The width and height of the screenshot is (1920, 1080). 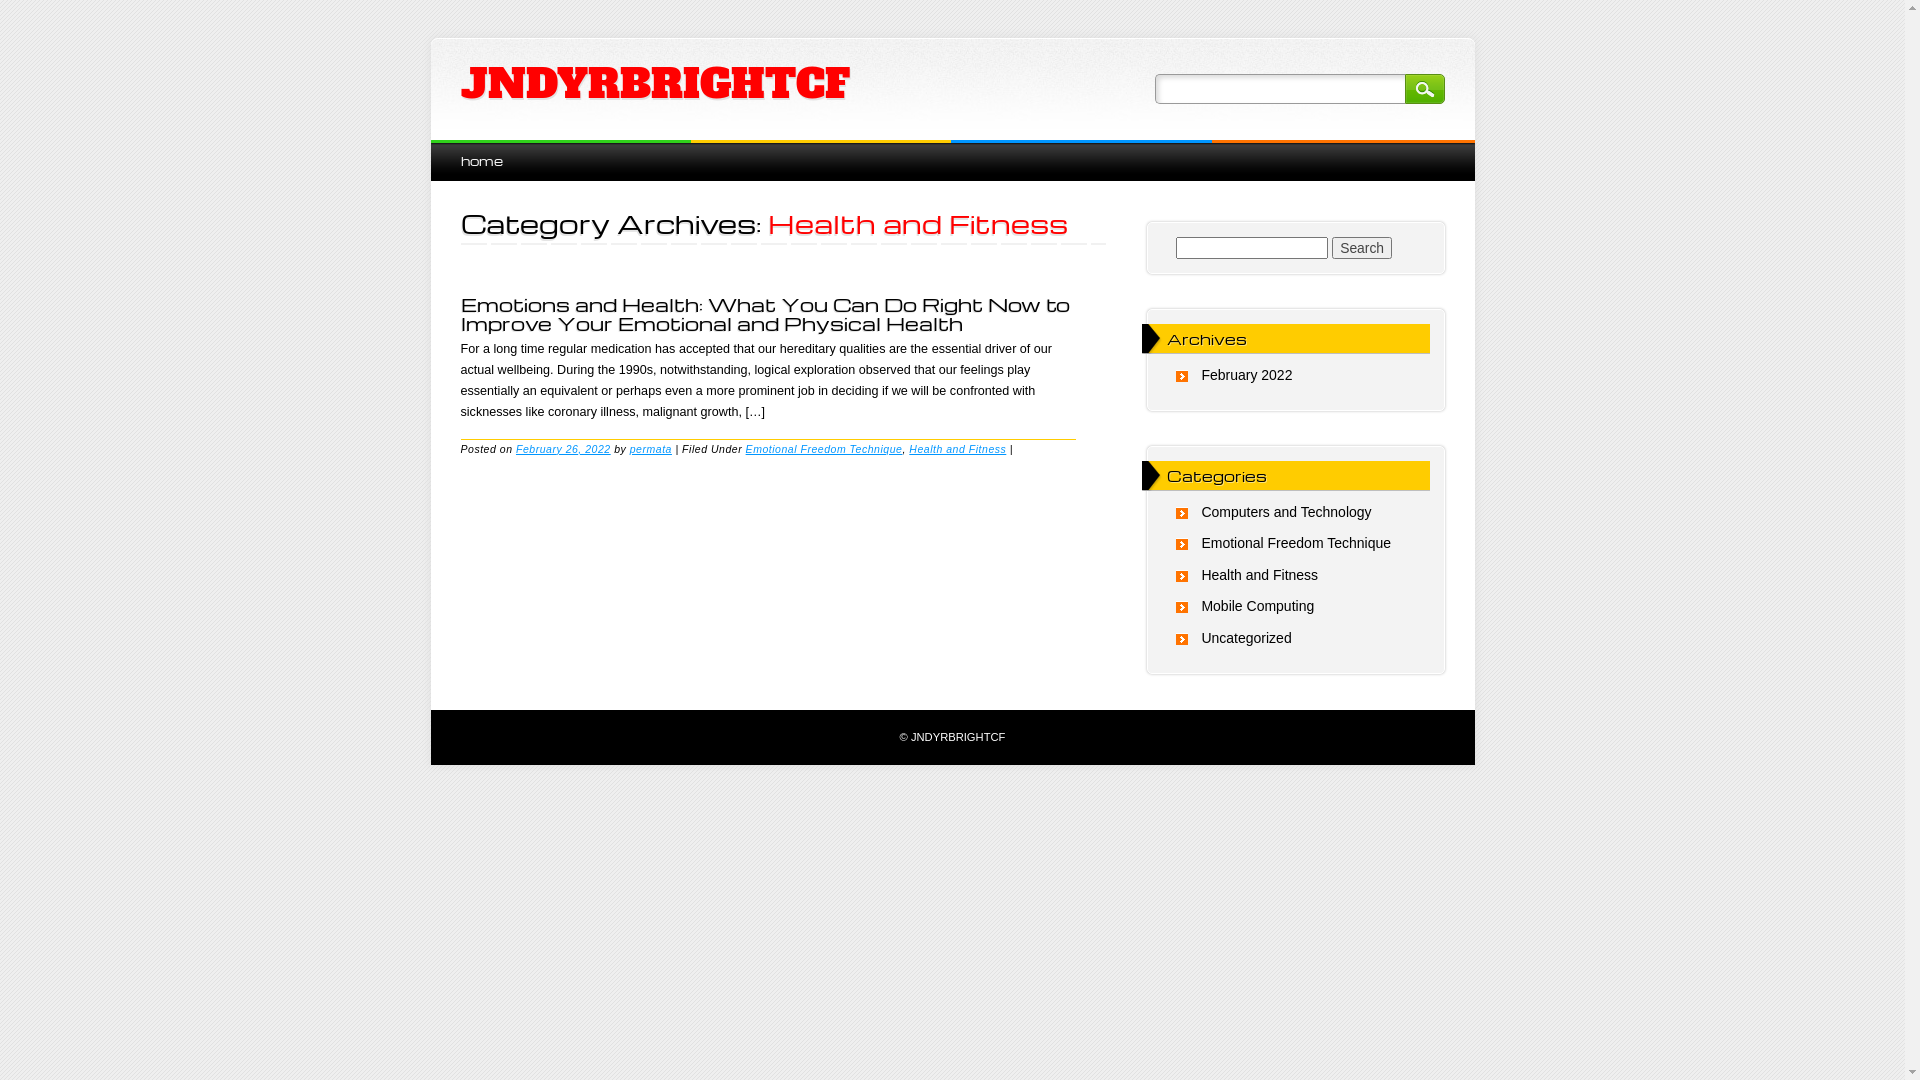 What do you see at coordinates (651, 448) in the screenshot?
I see `permata` at bounding box center [651, 448].